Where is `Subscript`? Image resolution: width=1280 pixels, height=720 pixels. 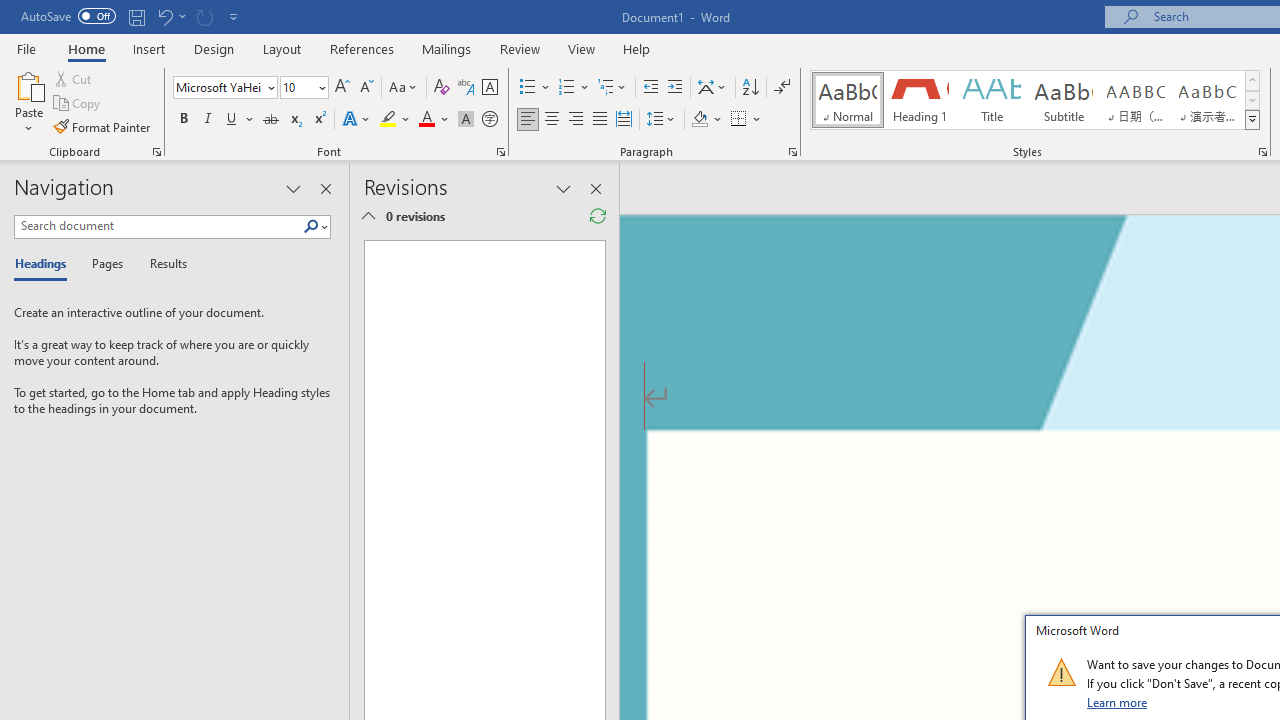 Subscript is located at coordinates (294, 120).